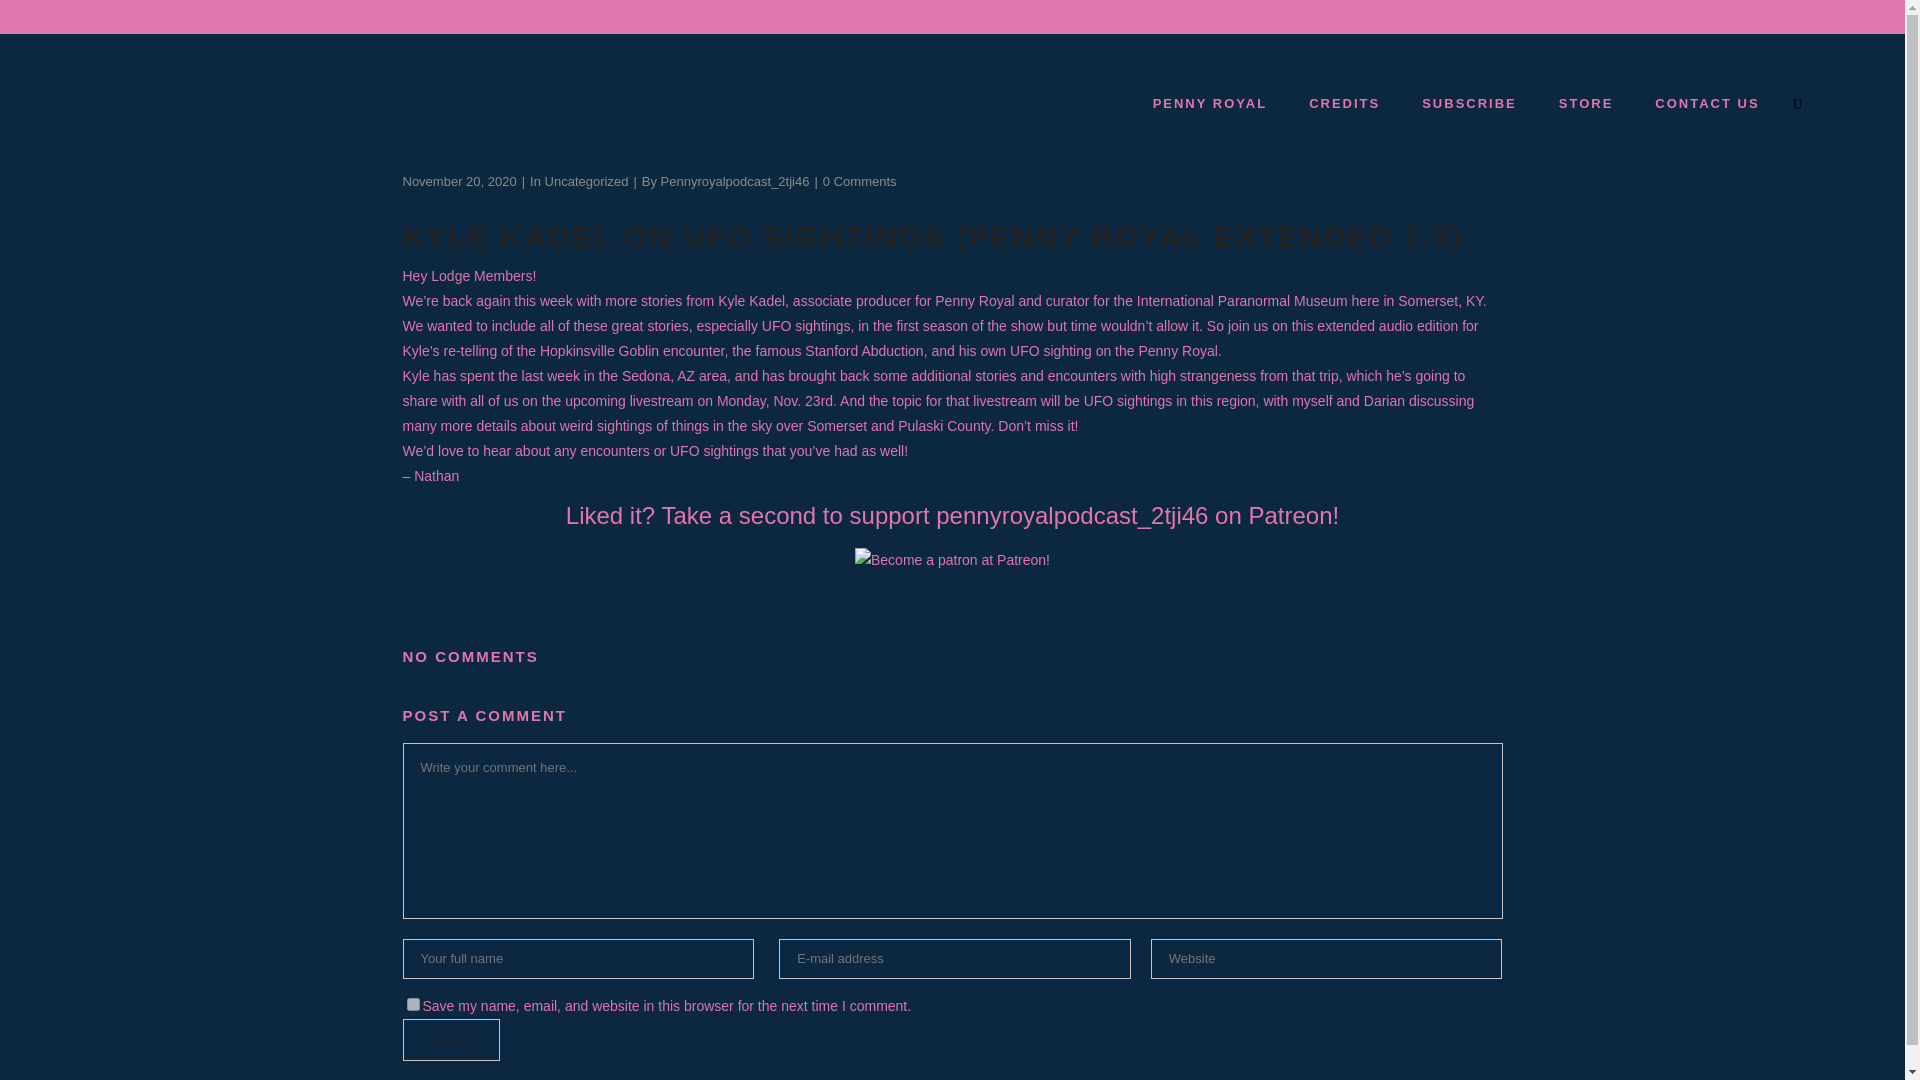 This screenshot has height=1080, width=1920. What do you see at coordinates (1707, 103) in the screenshot?
I see `CONTACT US` at bounding box center [1707, 103].